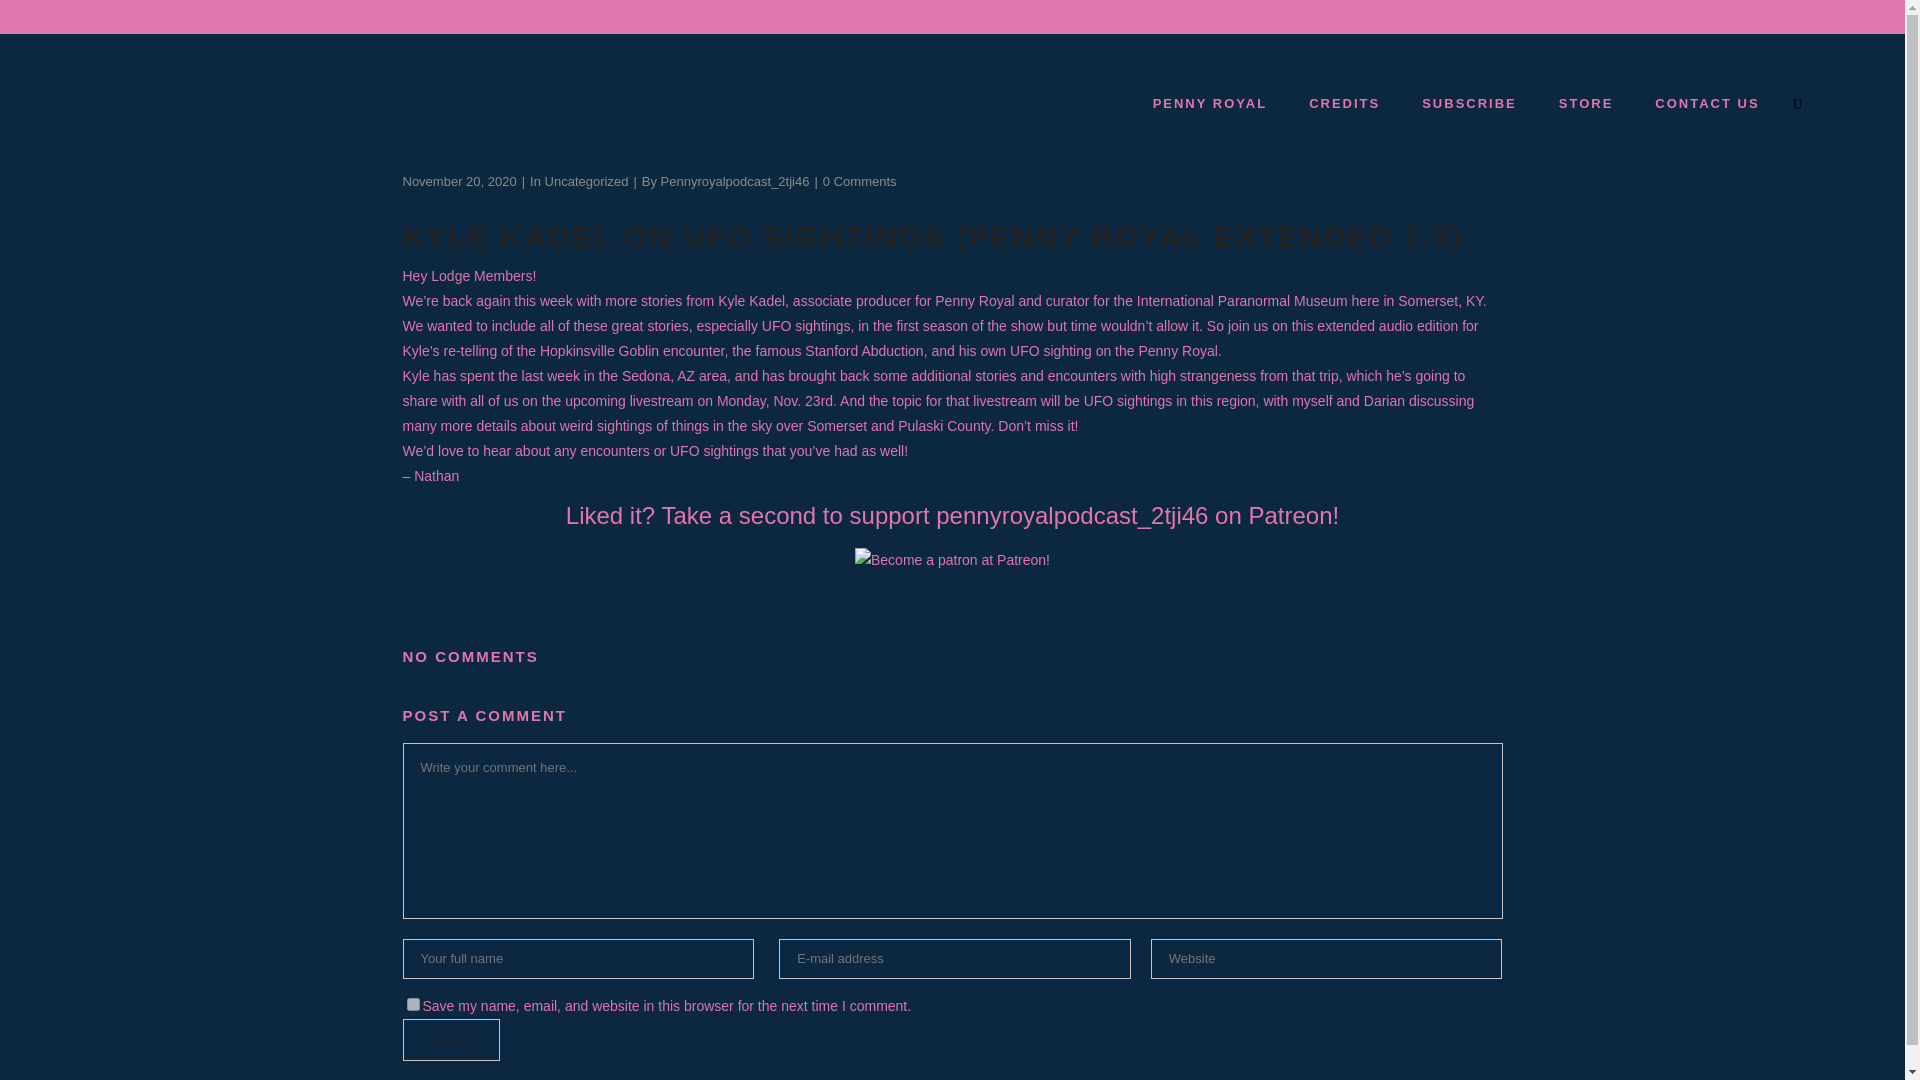 This screenshot has height=1080, width=1920. What do you see at coordinates (1707, 103) in the screenshot?
I see `CONTACT US` at bounding box center [1707, 103].